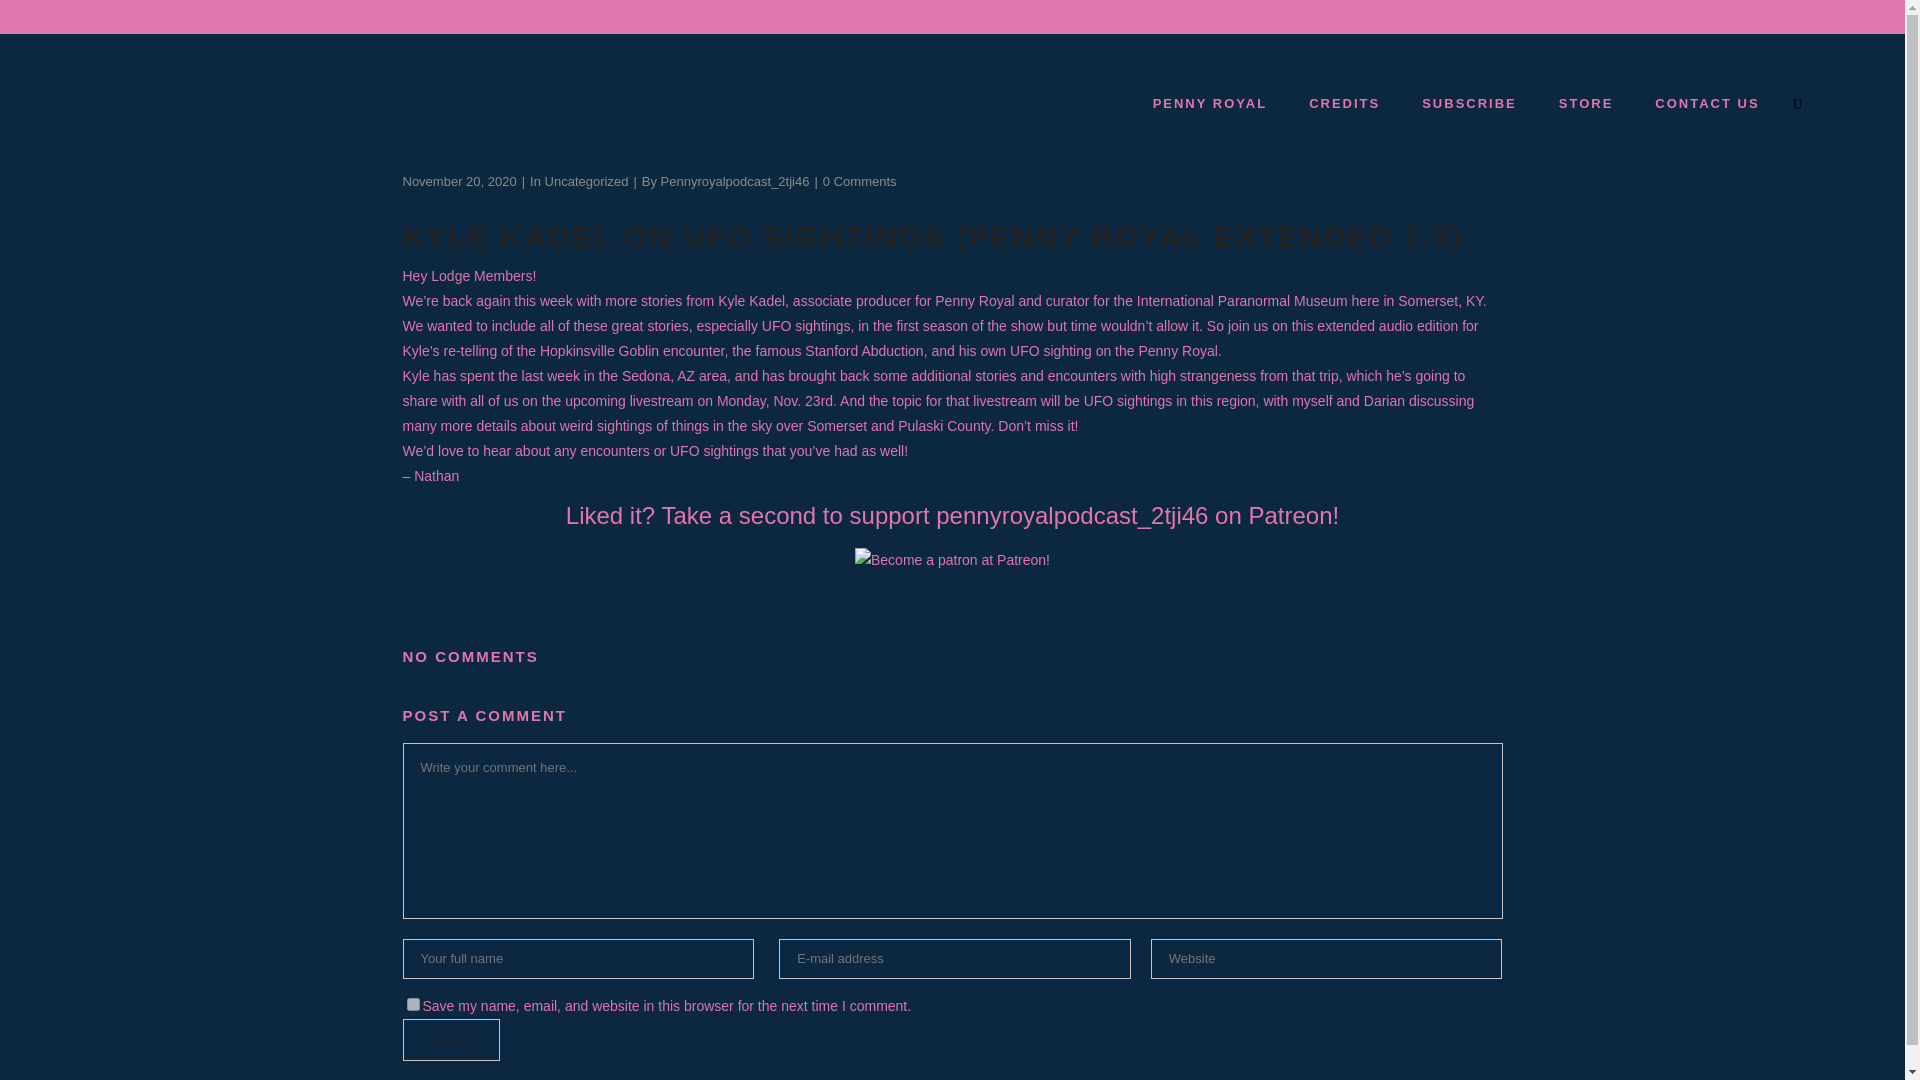 This screenshot has height=1080, width=1920. What do you see at coordinates (1707, 103) in the screenshot?
I see `CONTACT US` at bounding box center [1707, 103].